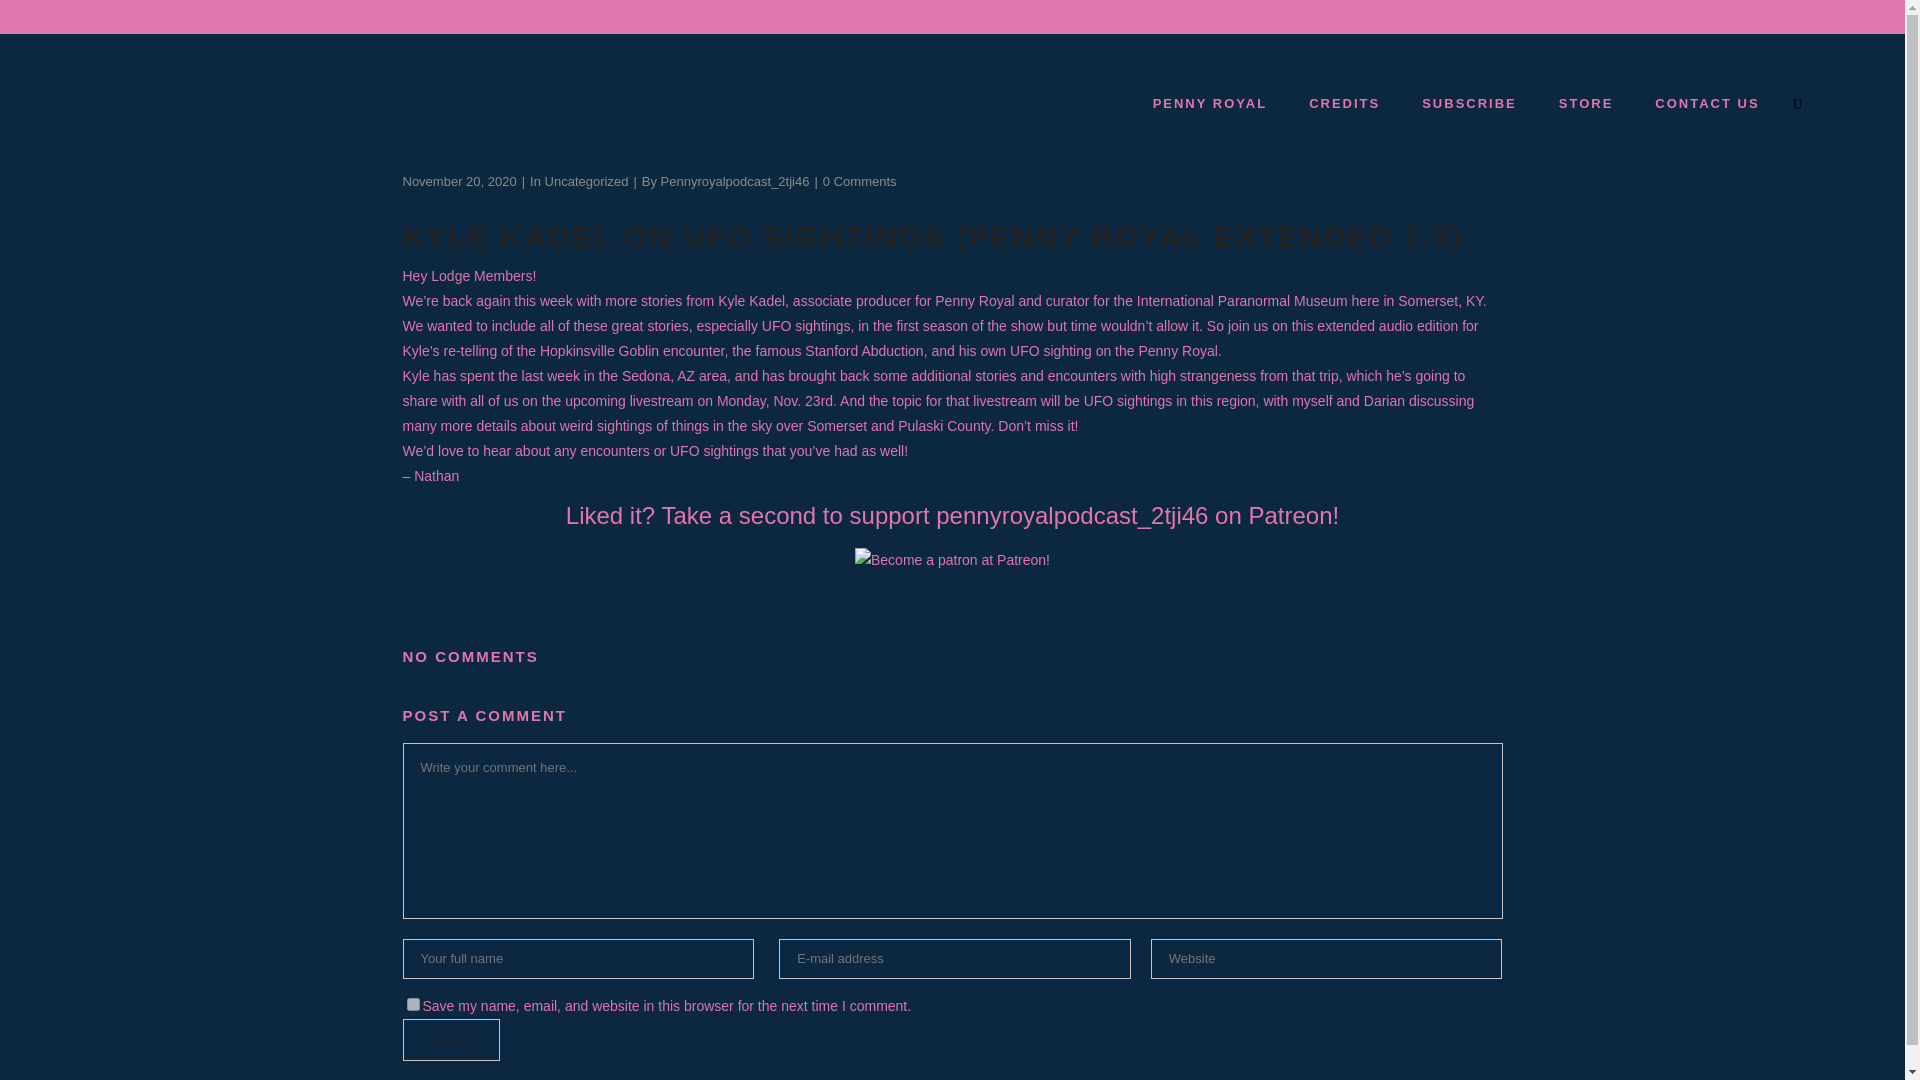 This screenshot has height=1080, width=1920. What do you see at coordinates (1707, 103) in the screenshot?
I see `CONTACT US` at bounding box center [1707, 103].